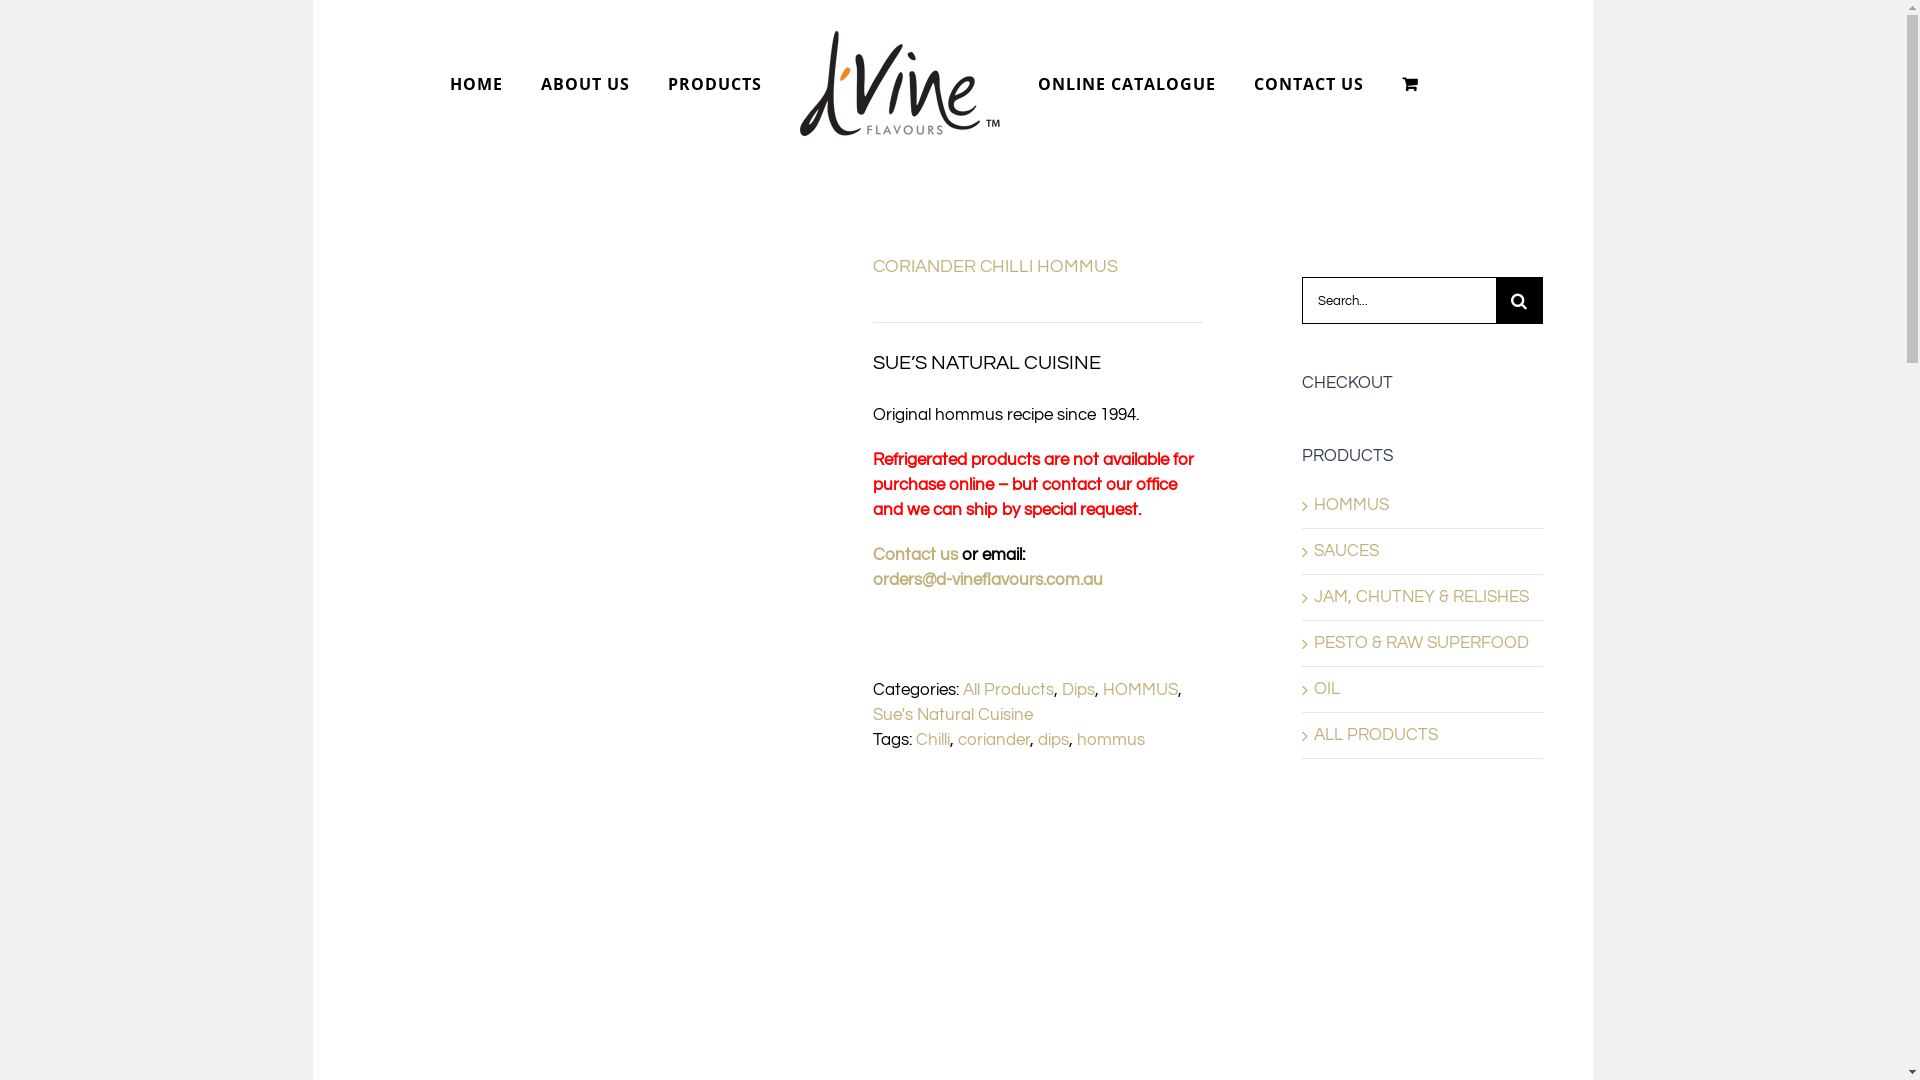 This screenshot has width=1920, height=1080. I want to click on JAM, CHUTNEY & RELISHES, so click(1422, 597).